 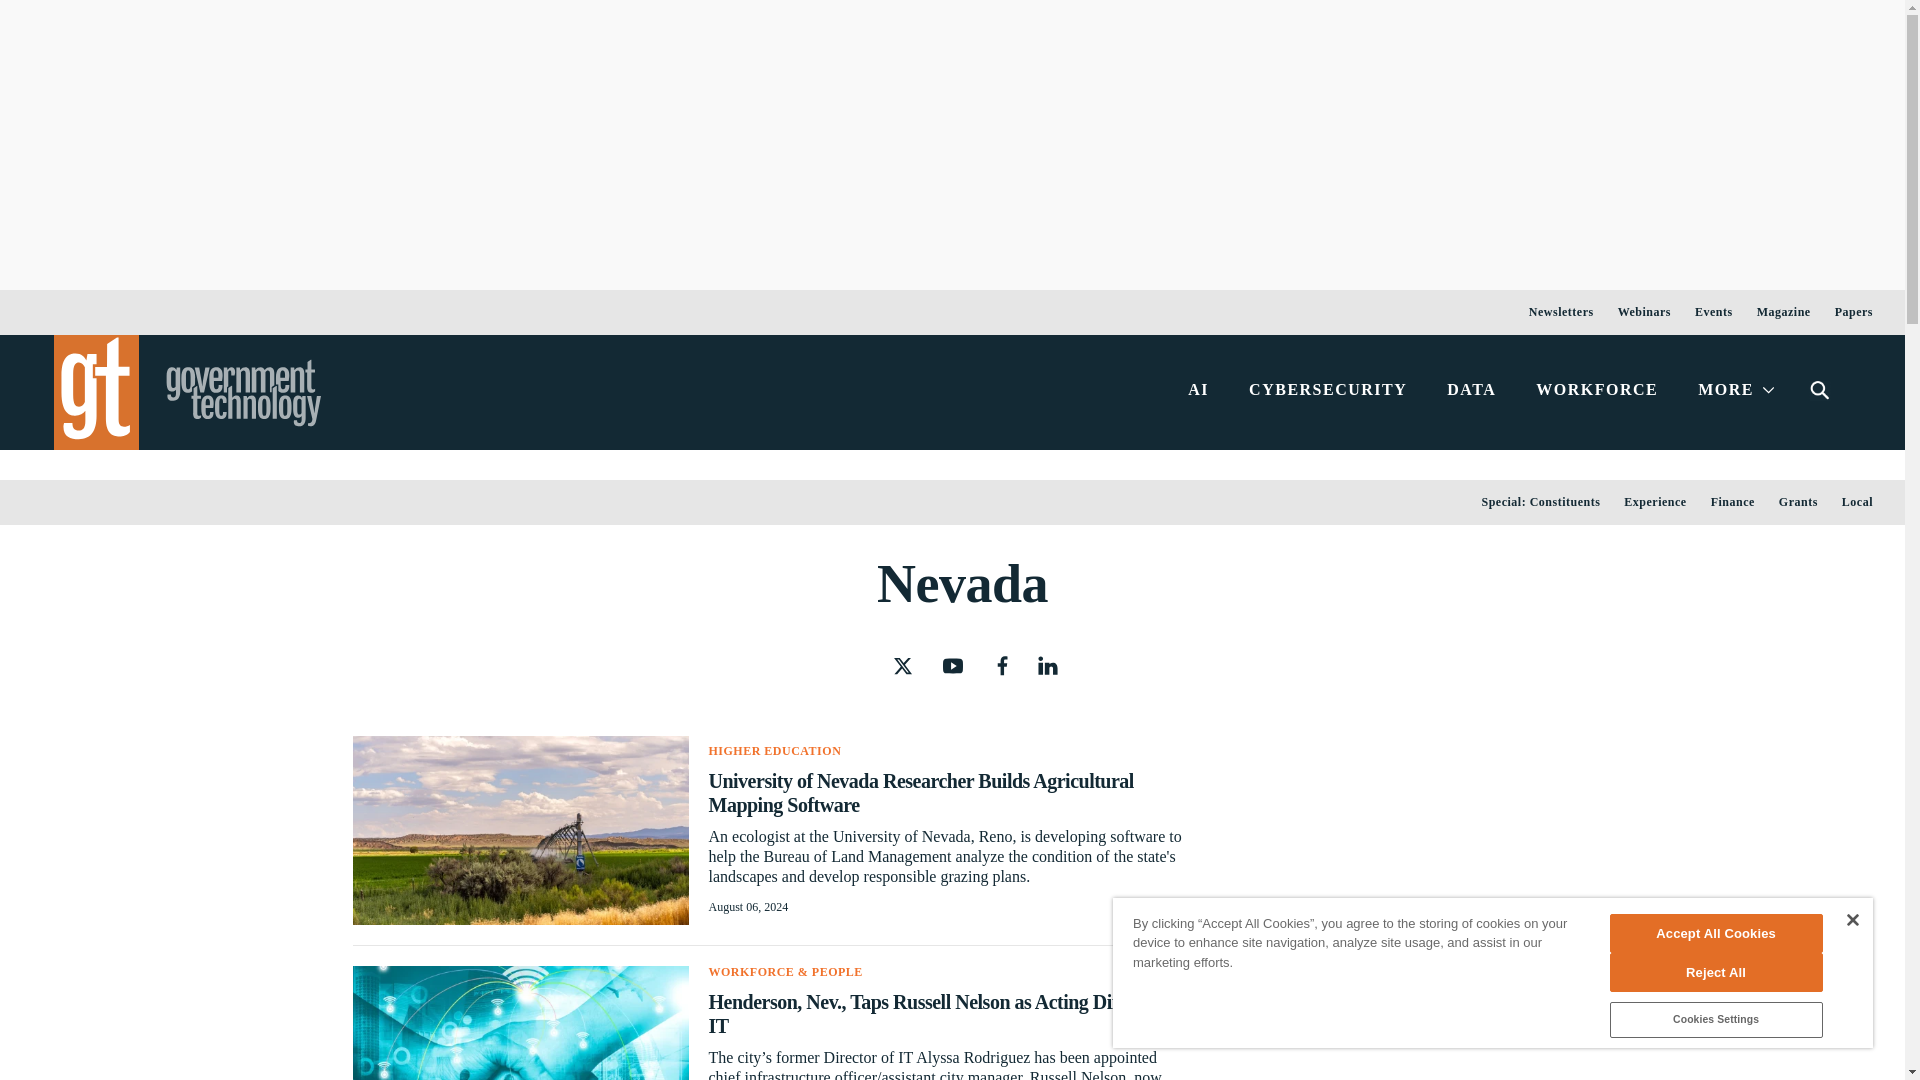 I want to click on DATA, so click(x=1471, y=392).